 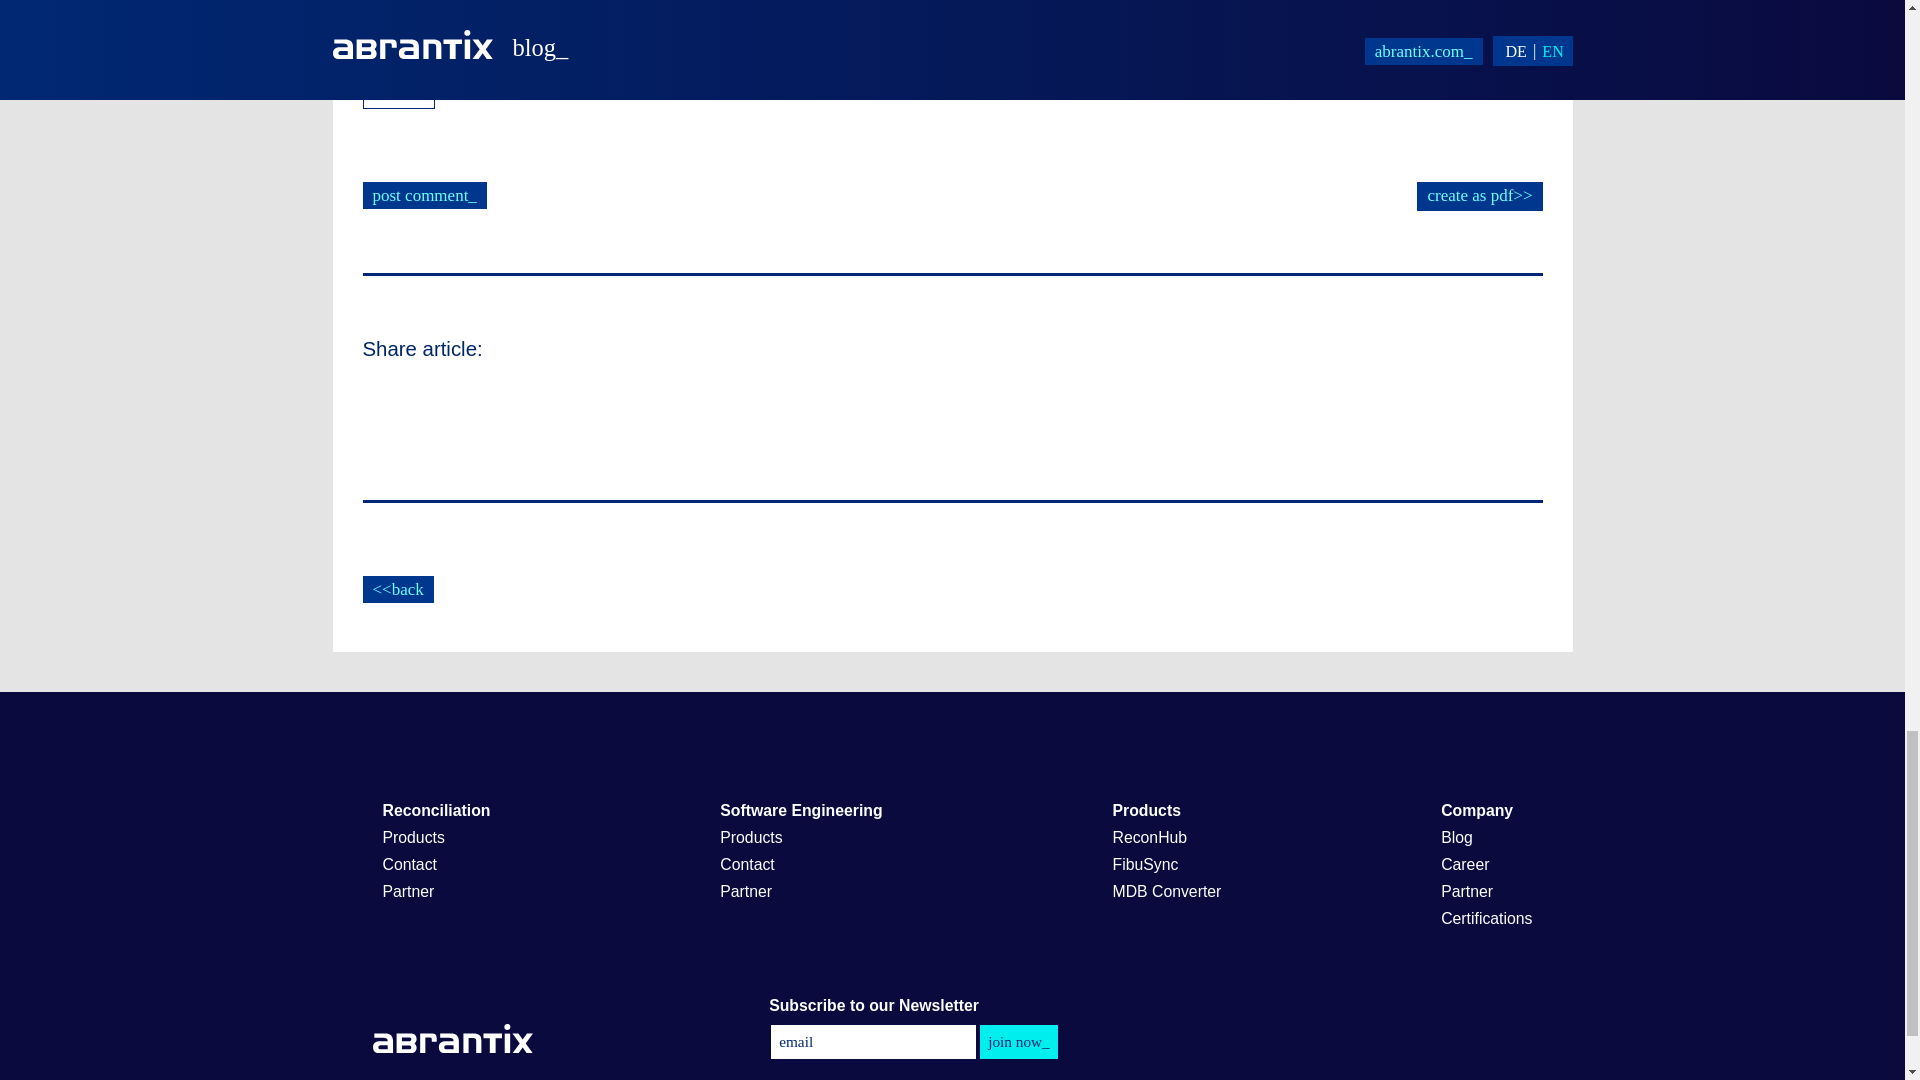 I want to click on Products, so click(x=436, y=838).